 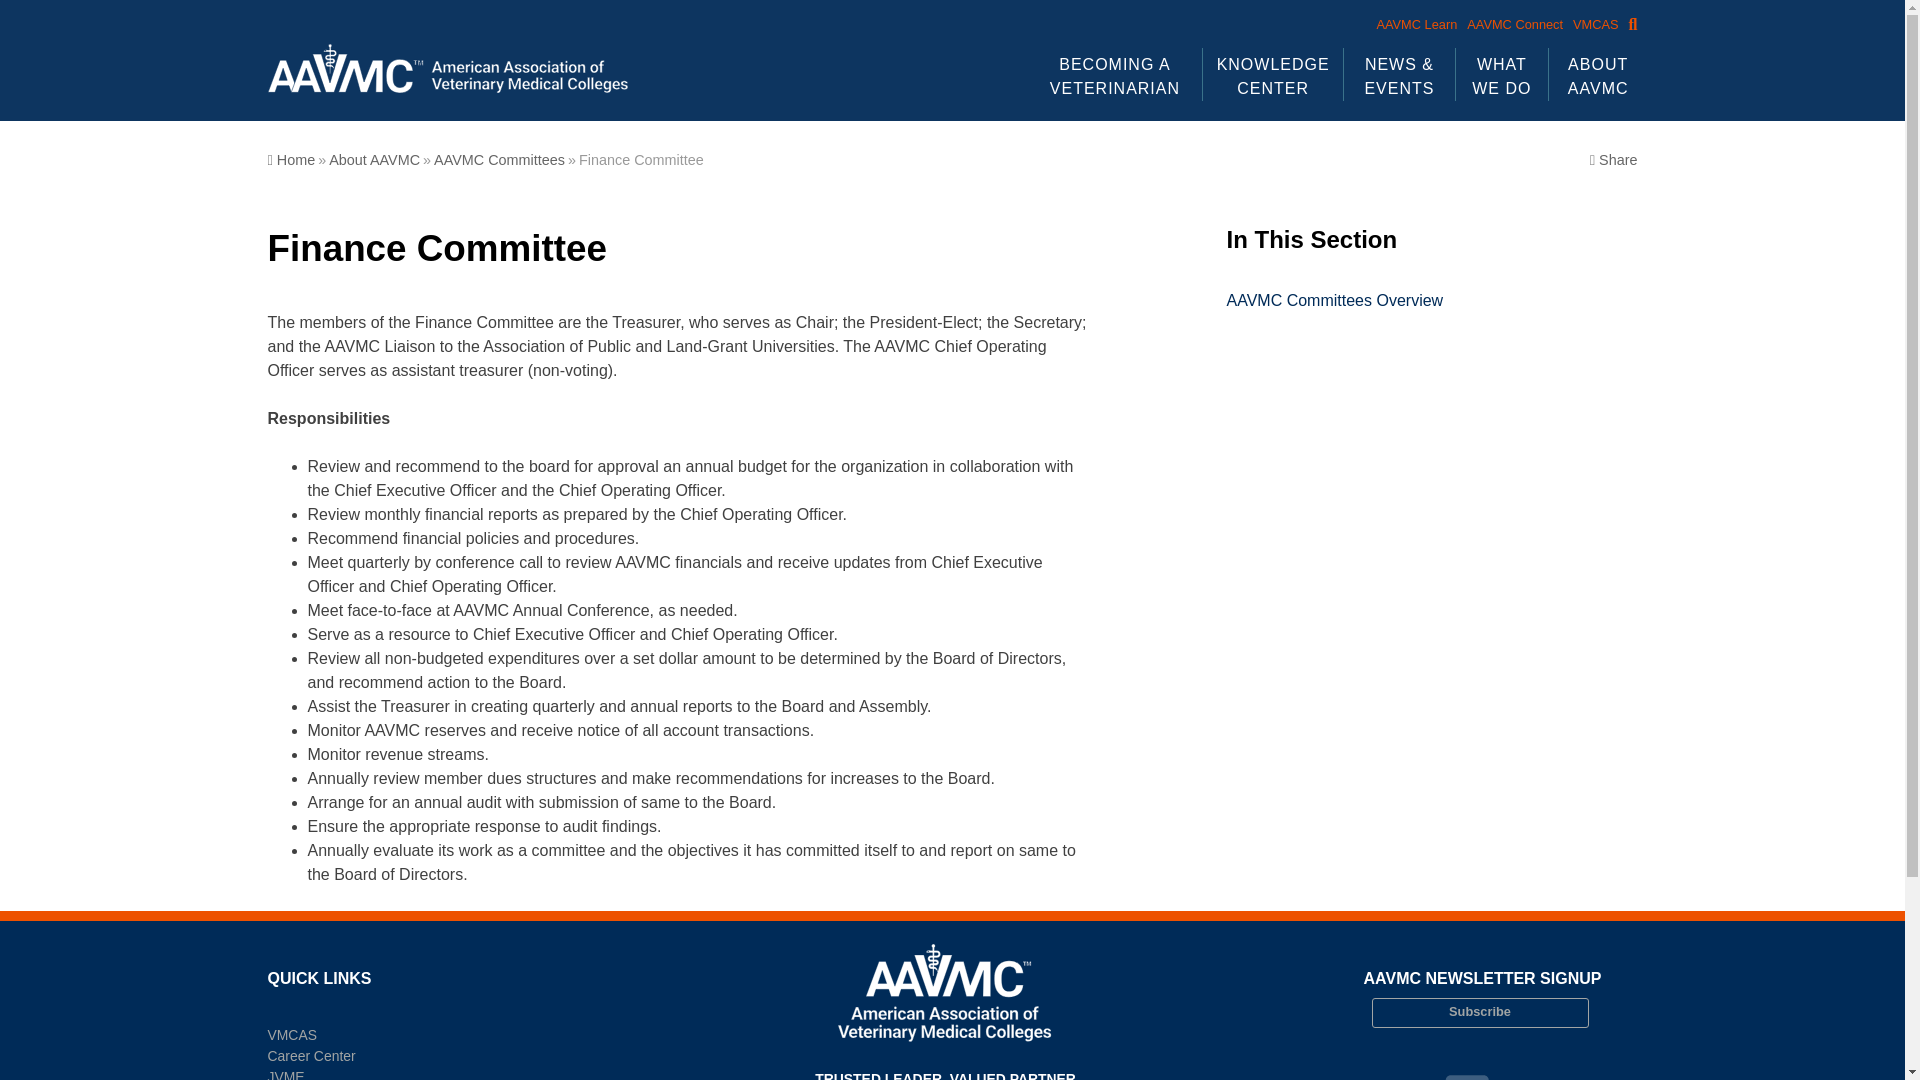 What do you see at coordinates (292, 160) in the screenshot?
I see `Home` at bounding box center [292, 160].